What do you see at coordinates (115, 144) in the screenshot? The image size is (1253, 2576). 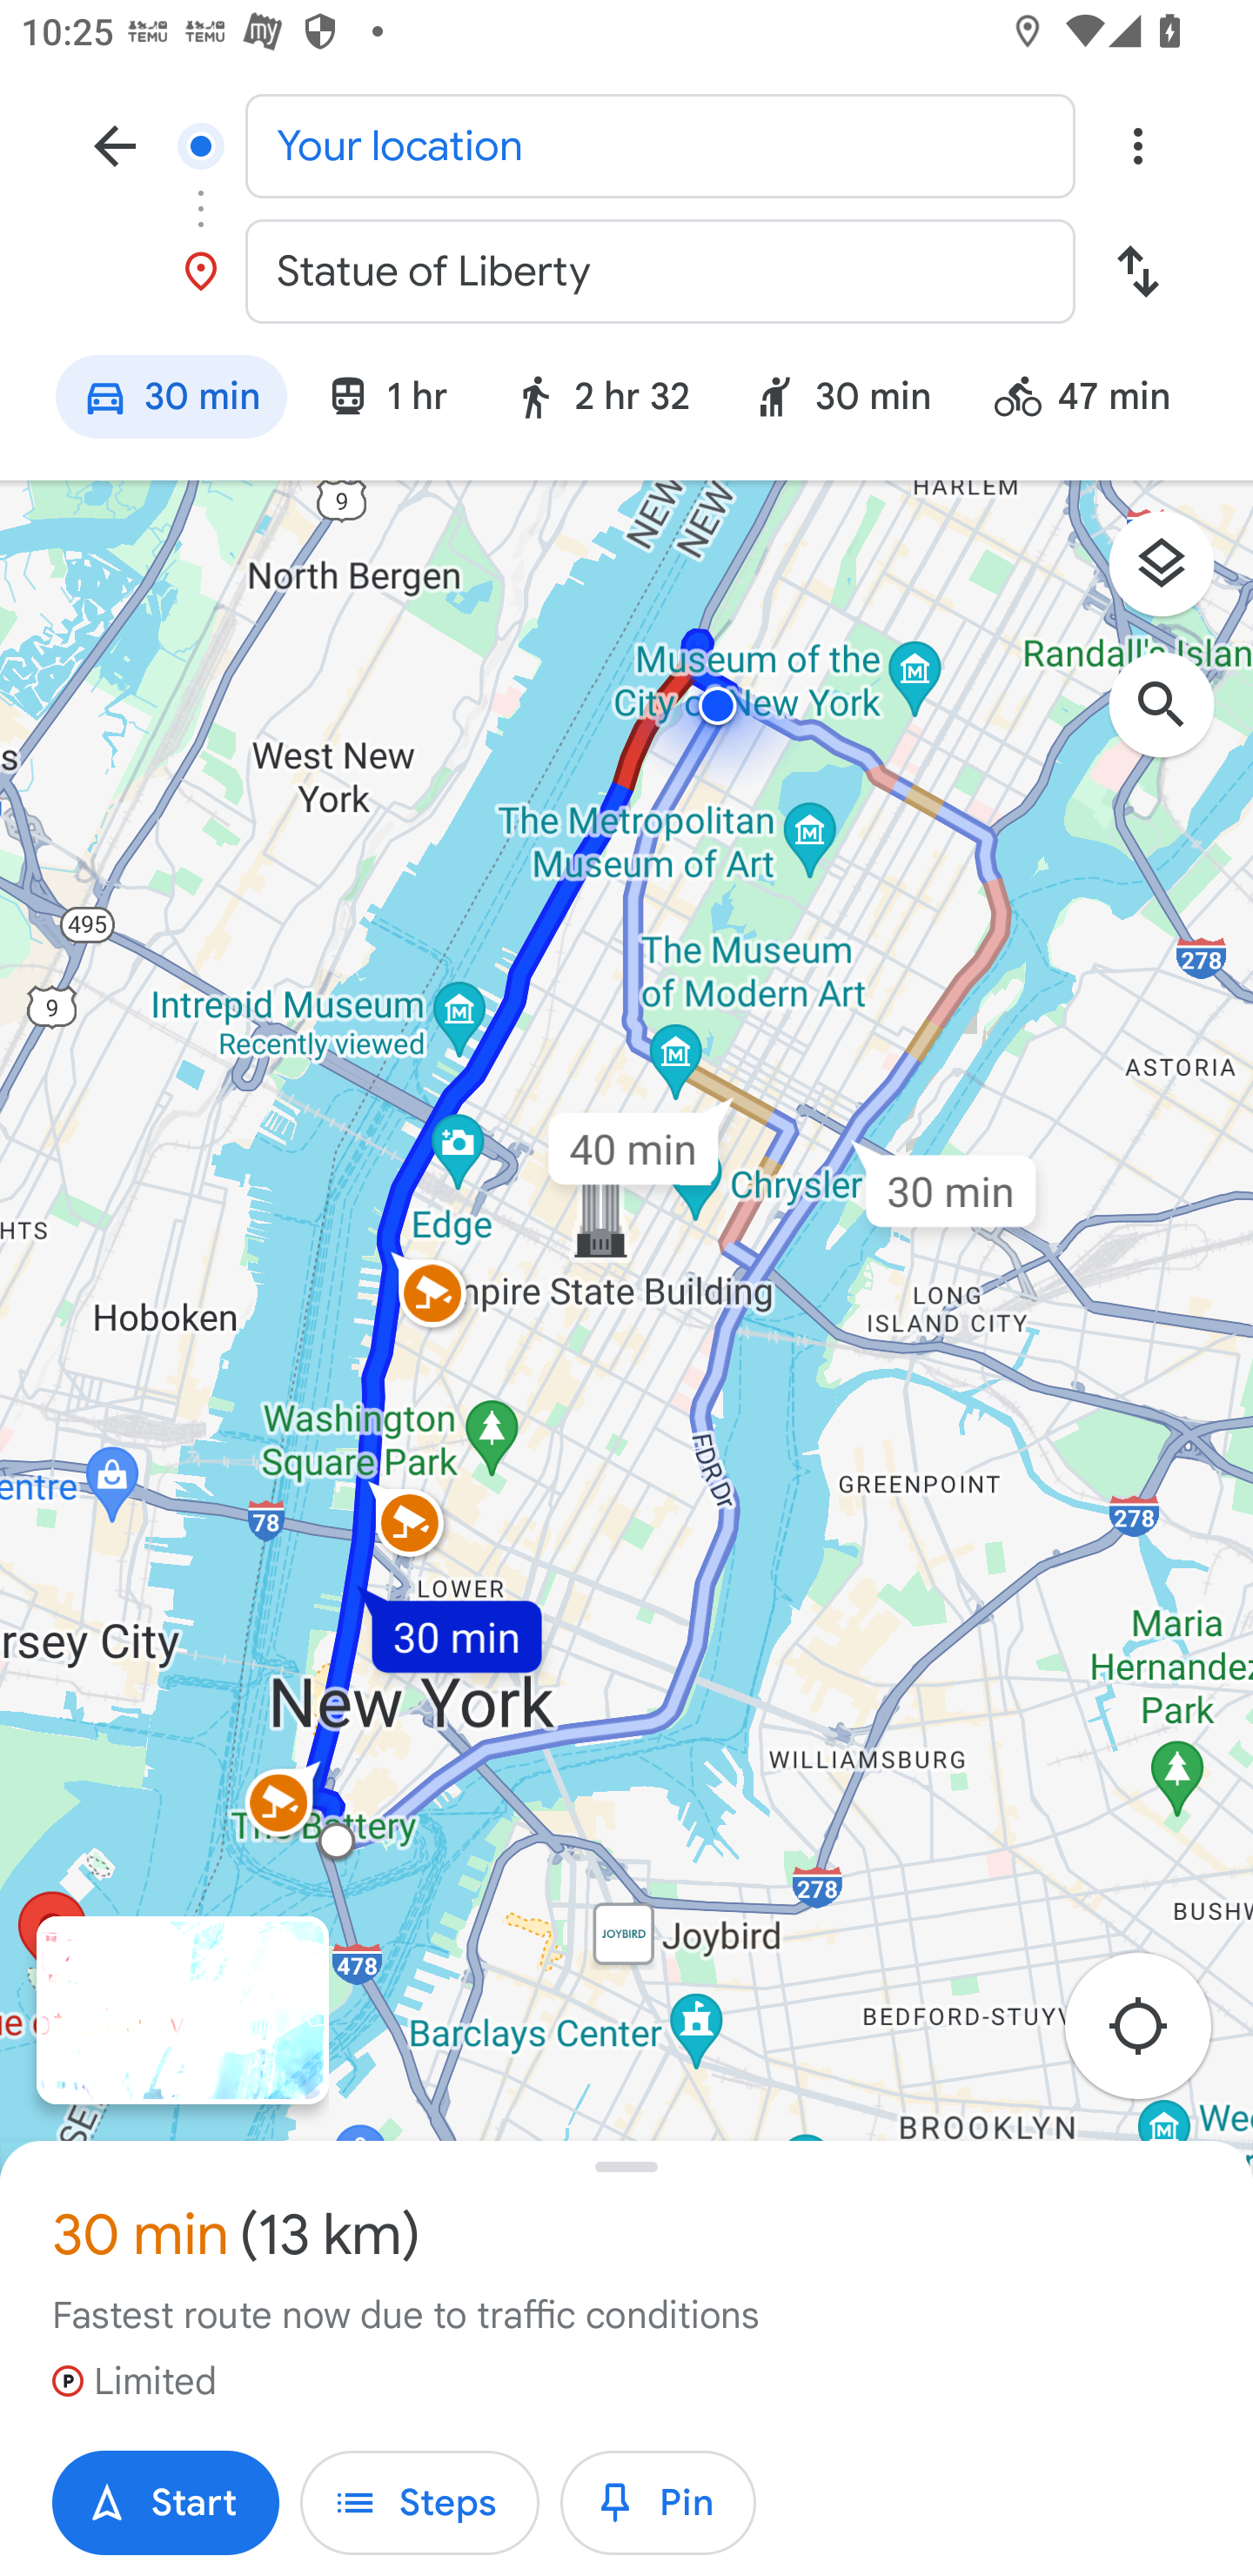 I see `Navigate up` at bounding box center [115, 144].